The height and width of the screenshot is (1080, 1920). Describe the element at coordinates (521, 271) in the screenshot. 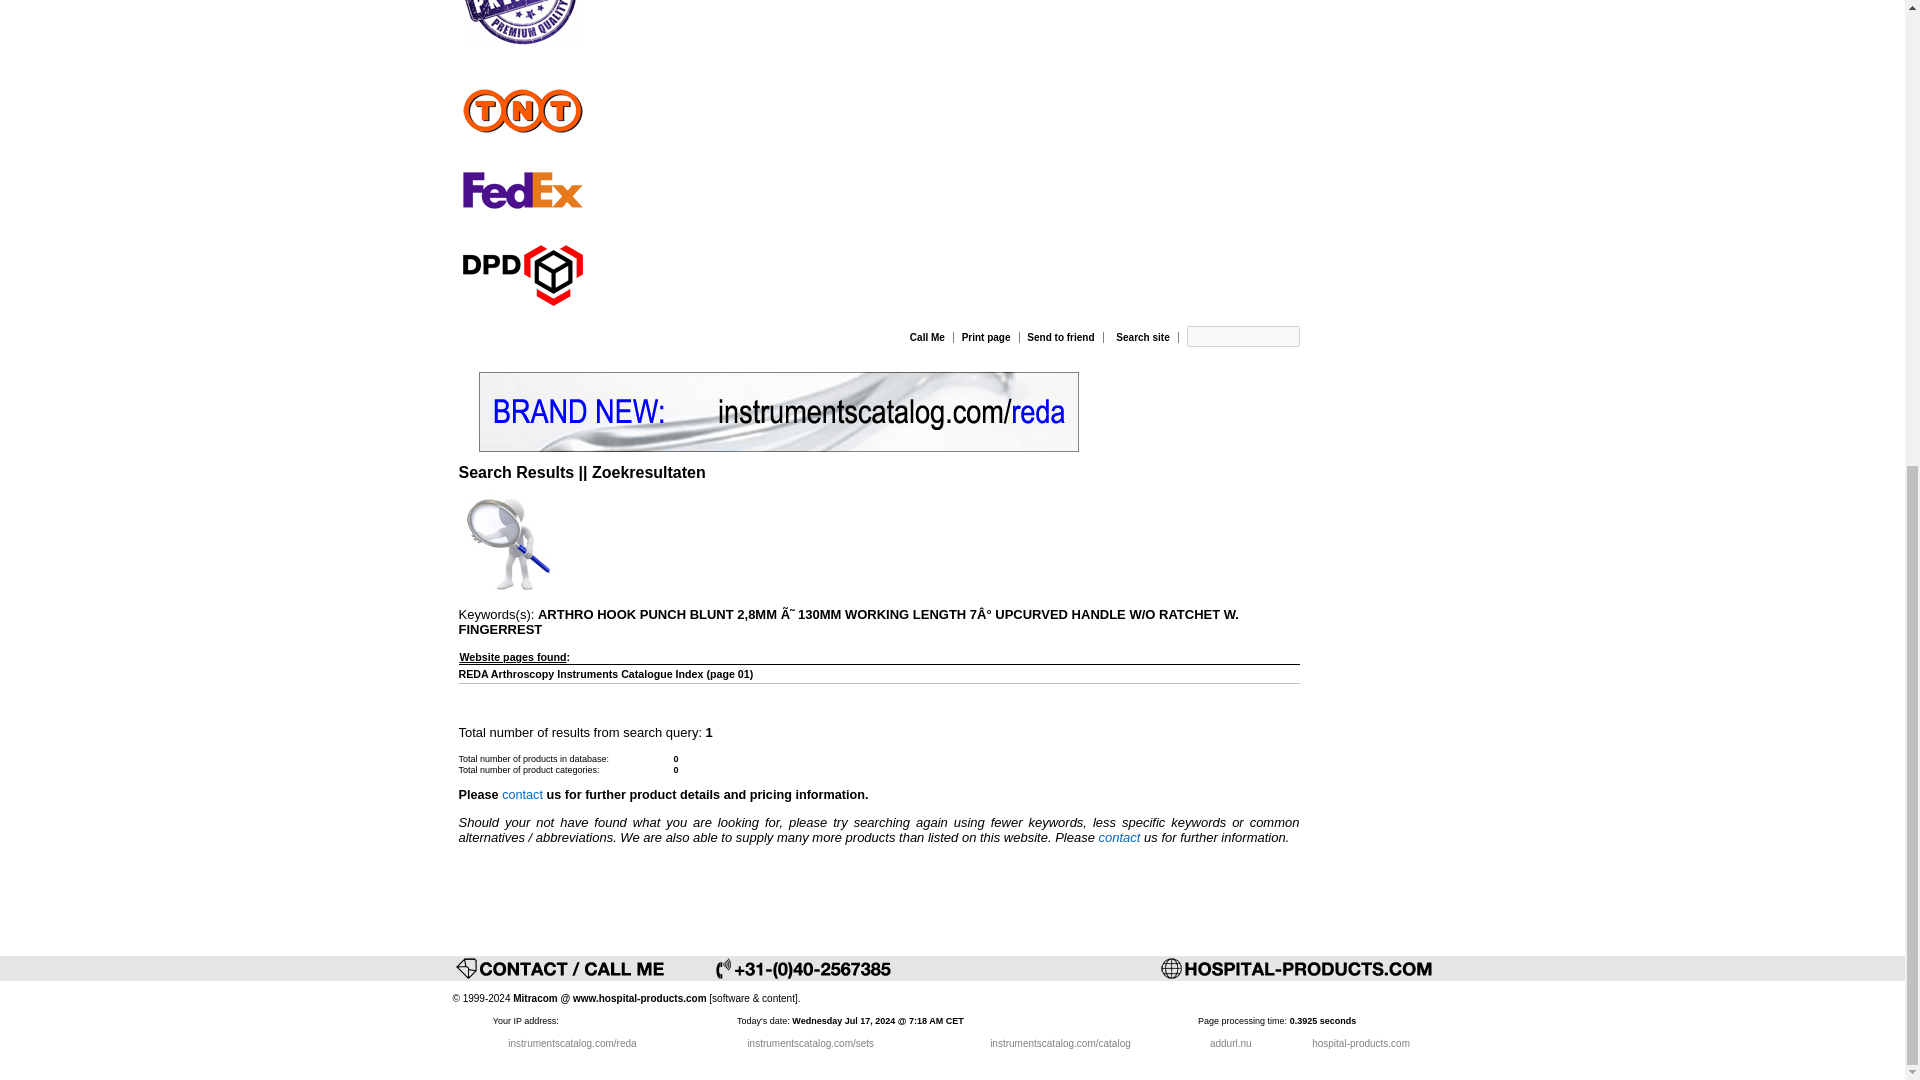

I see `European flat-rate colli shipping supported through DPD` at that location.